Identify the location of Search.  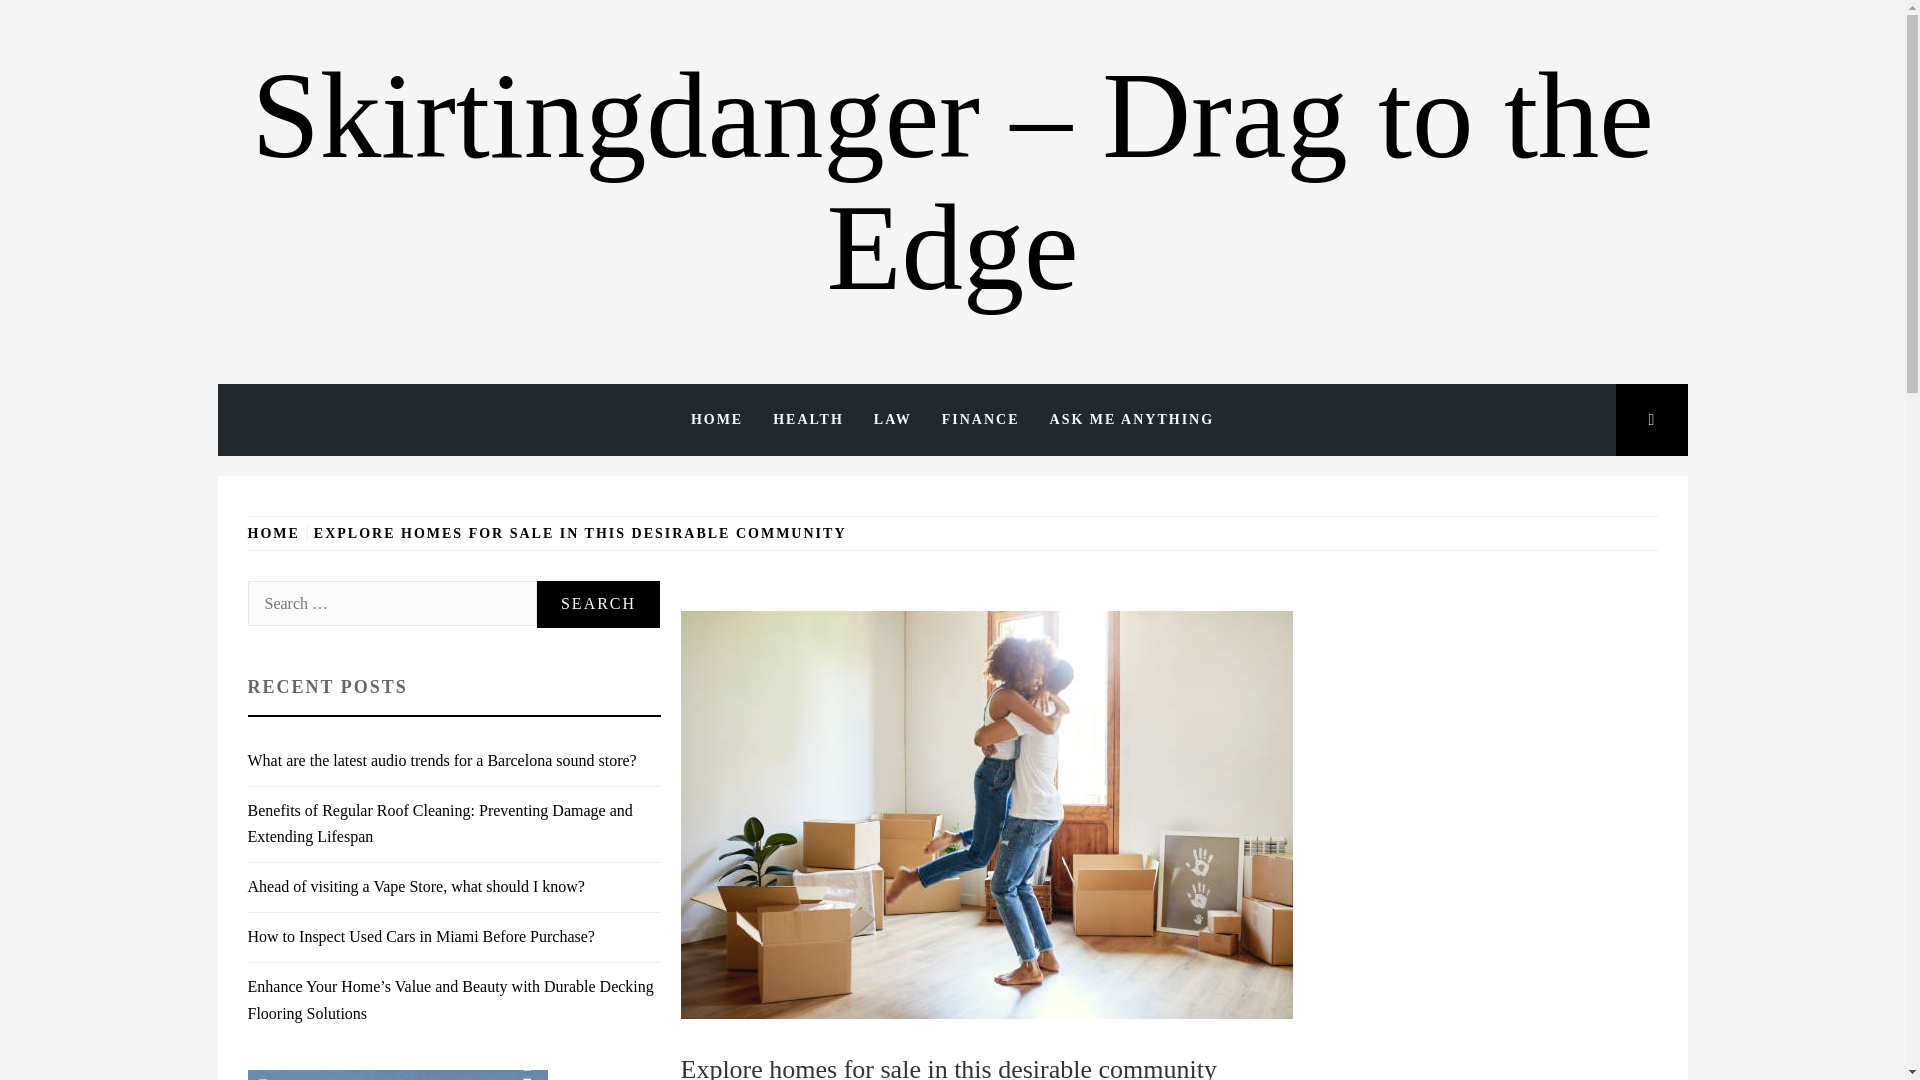
(852, 50).